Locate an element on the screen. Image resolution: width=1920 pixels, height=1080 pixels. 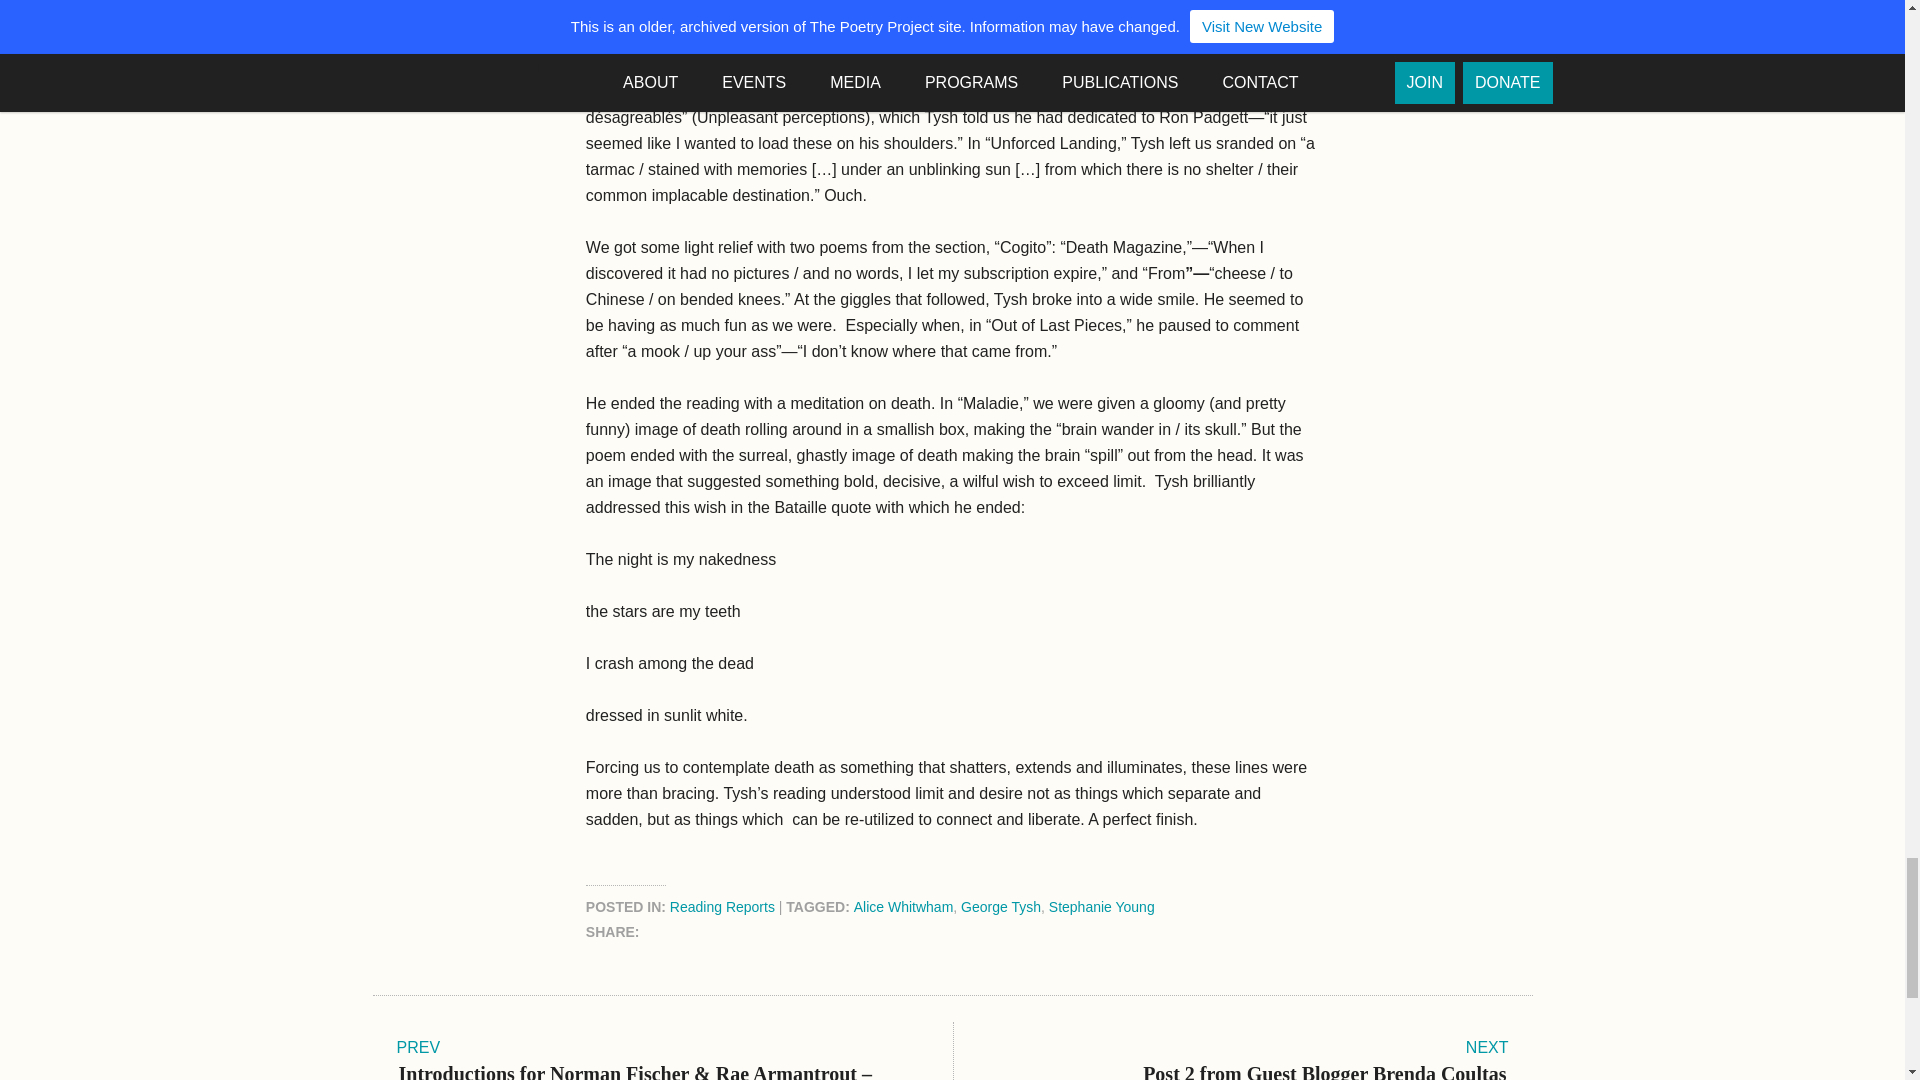
Facebook is located at coordinates (666, 932).